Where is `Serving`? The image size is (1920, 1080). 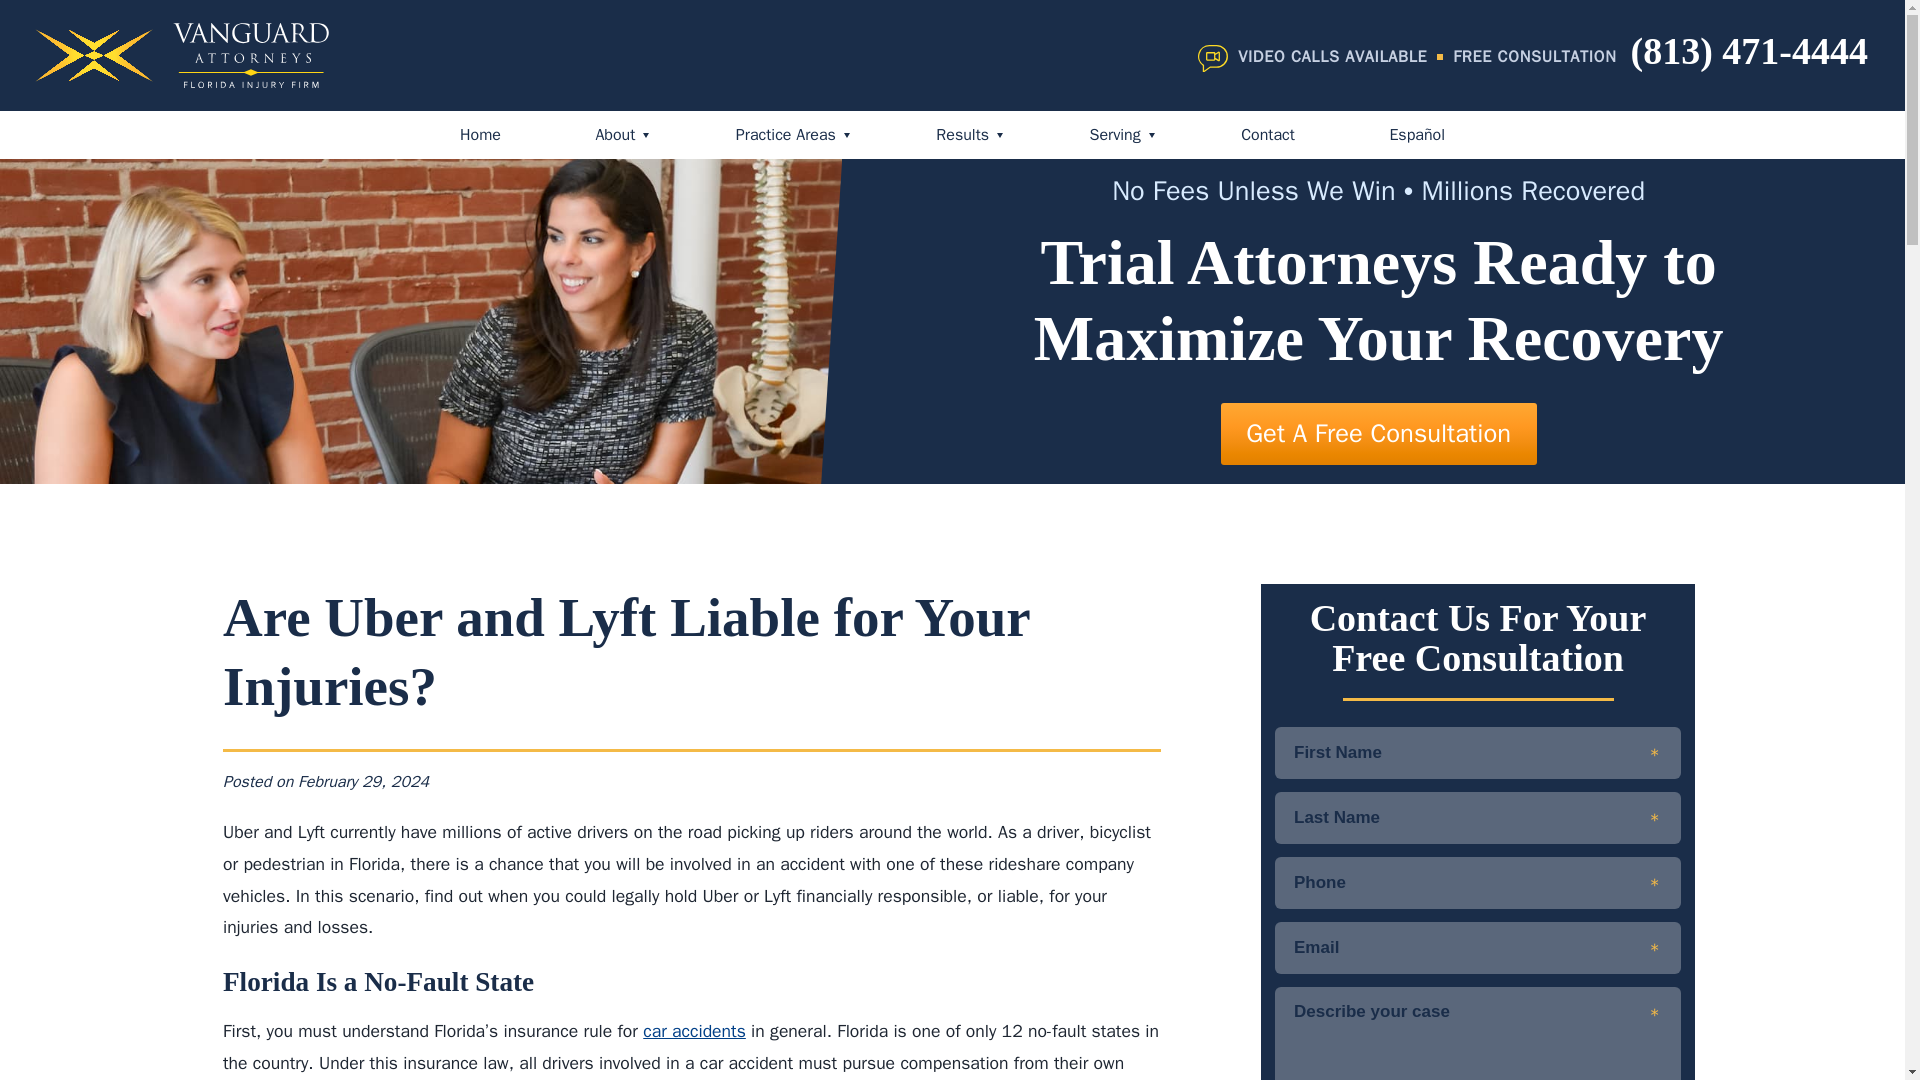 Serving is located at coordinates (1118, 134).